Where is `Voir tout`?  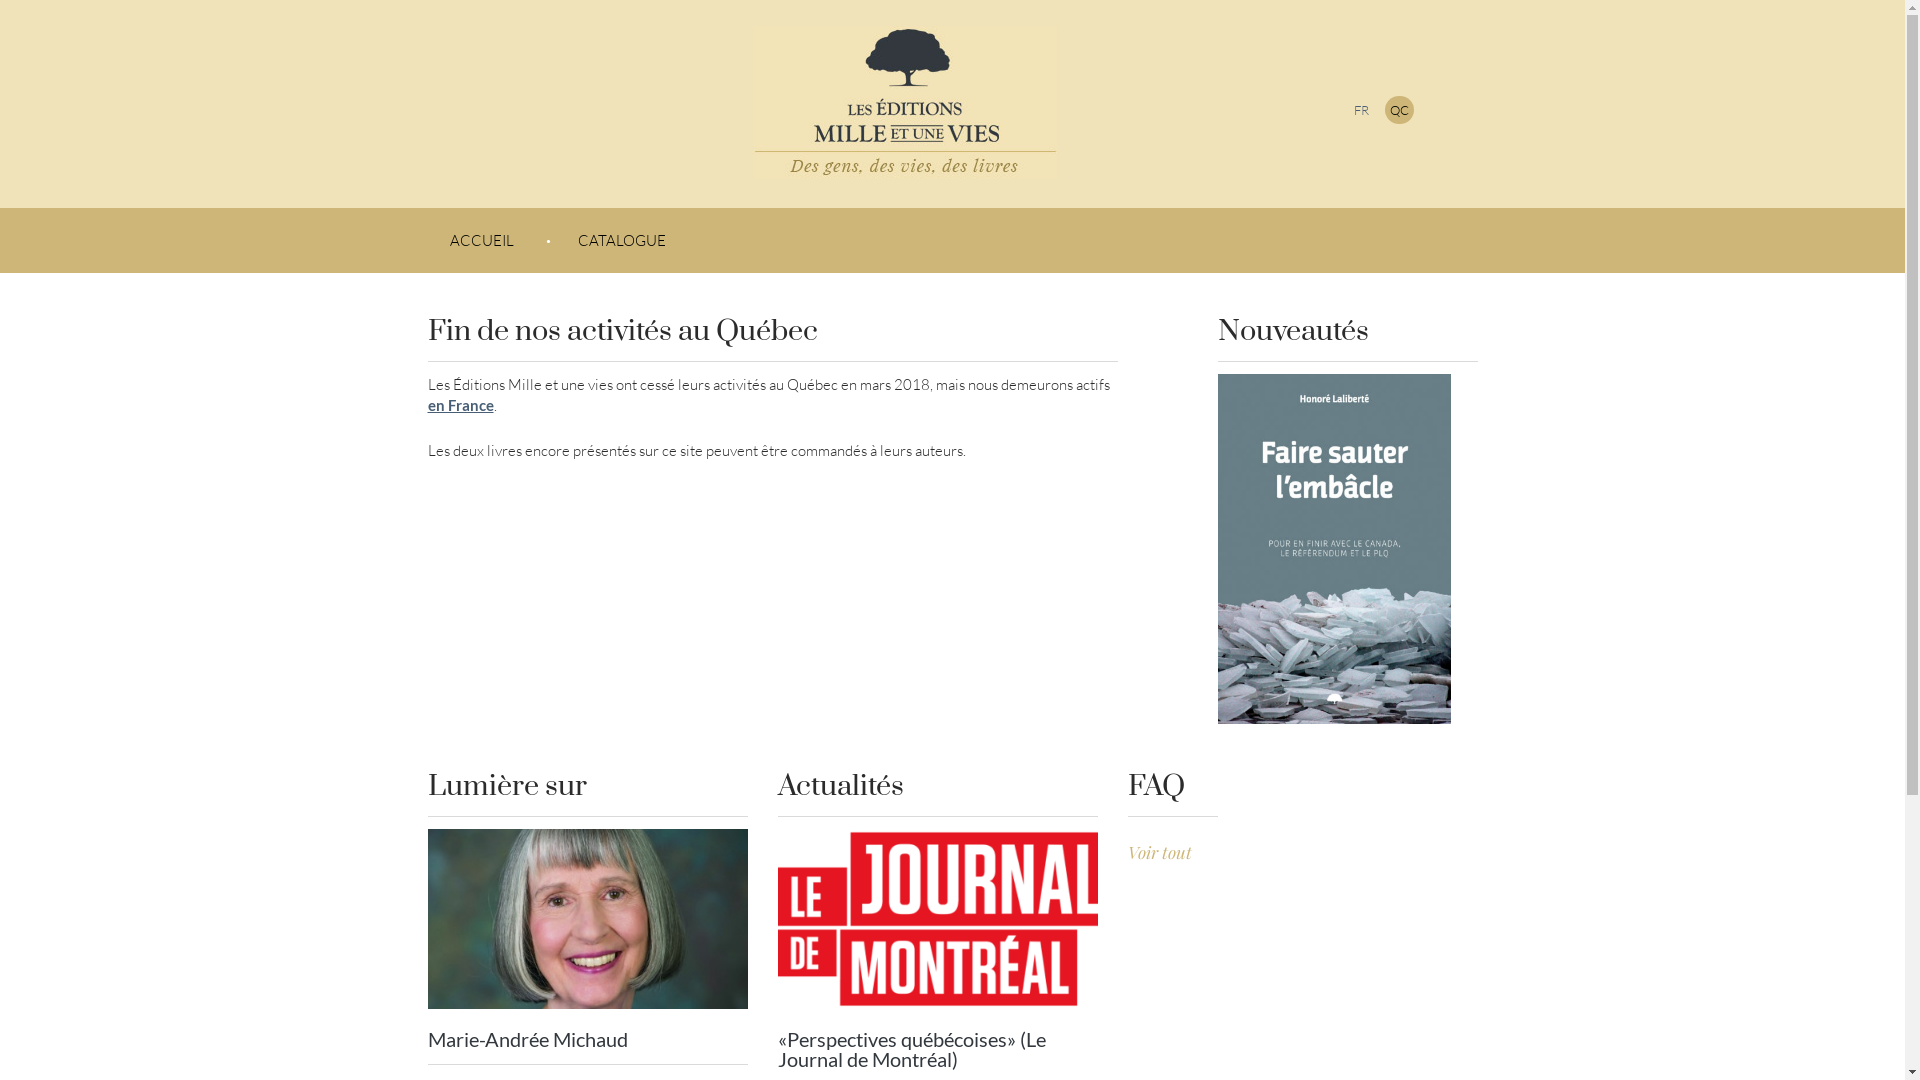
Voir tout is located at coordinates (1160, 852).